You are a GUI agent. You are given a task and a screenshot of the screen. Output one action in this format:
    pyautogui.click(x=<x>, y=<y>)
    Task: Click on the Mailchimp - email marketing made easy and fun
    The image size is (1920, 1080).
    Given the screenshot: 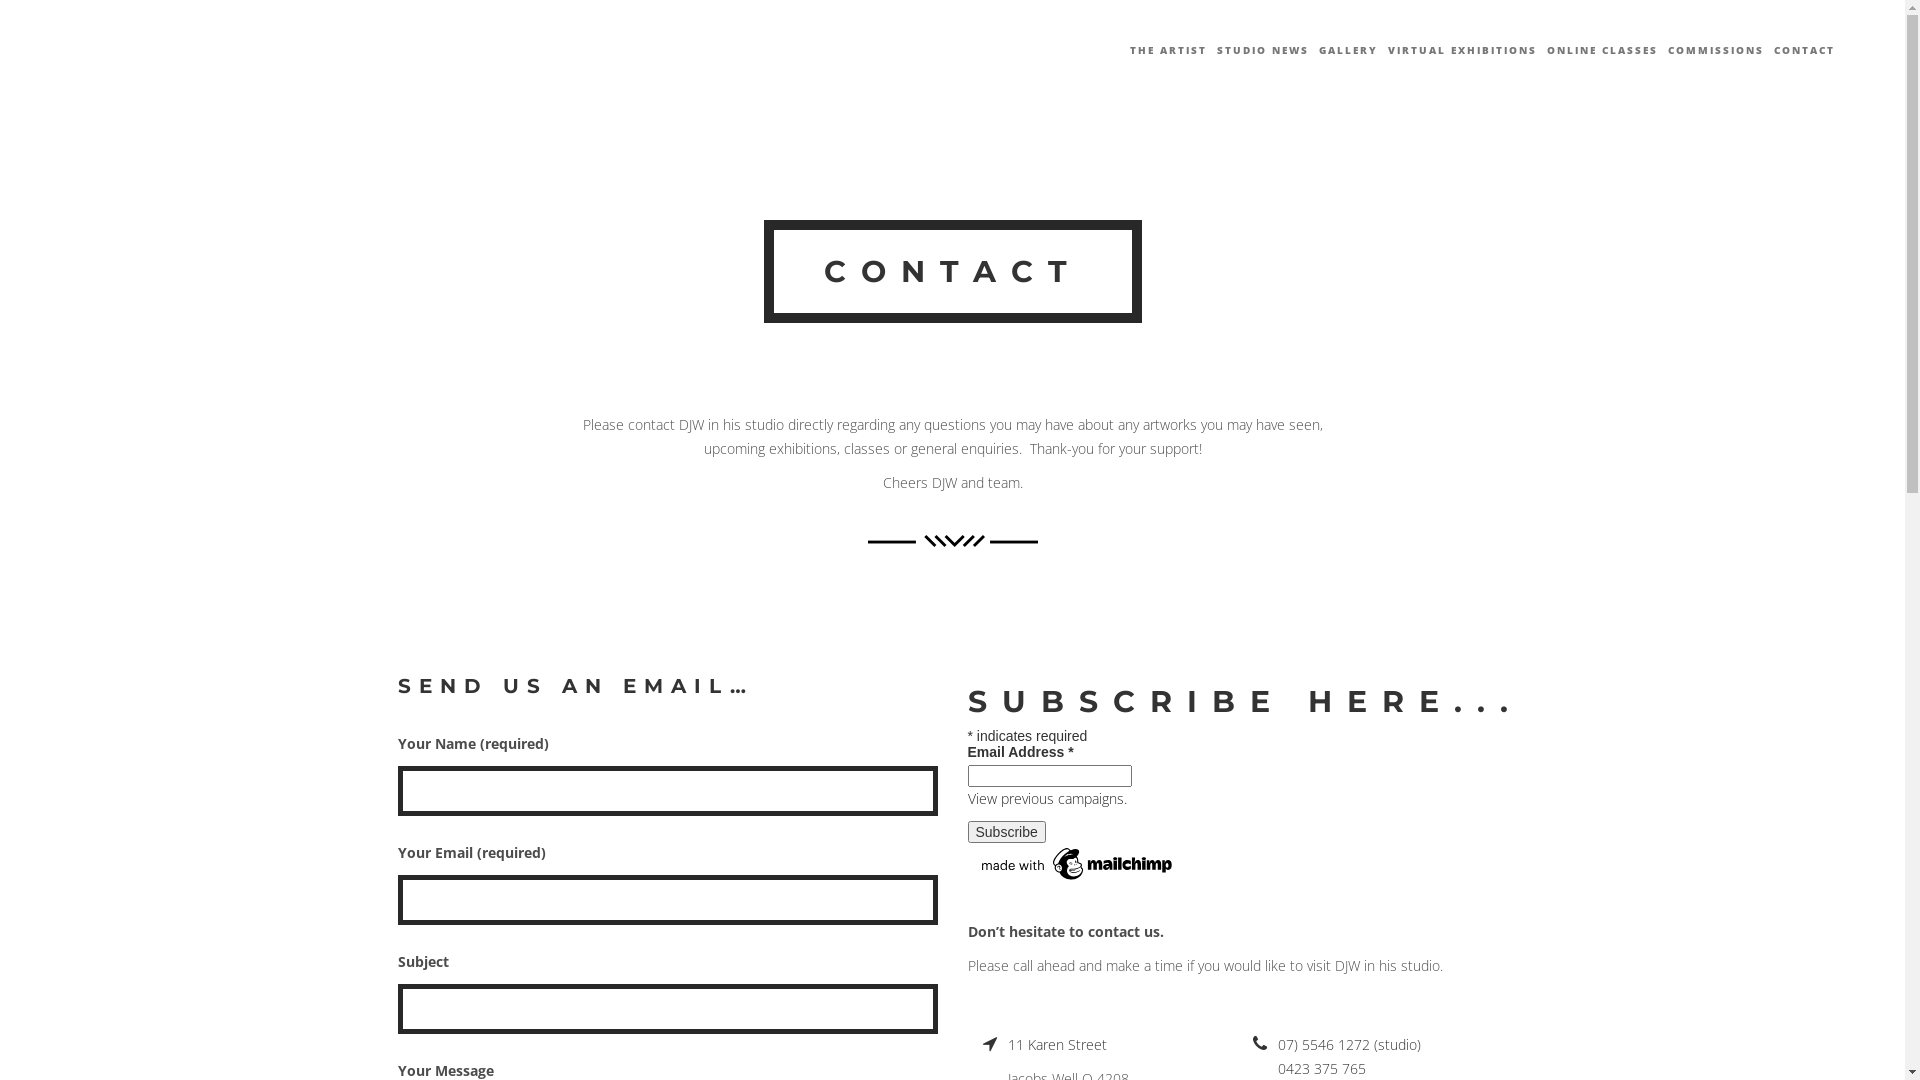 What is the action you would take?
    pyautogui.click(x=1078, y=862)
    